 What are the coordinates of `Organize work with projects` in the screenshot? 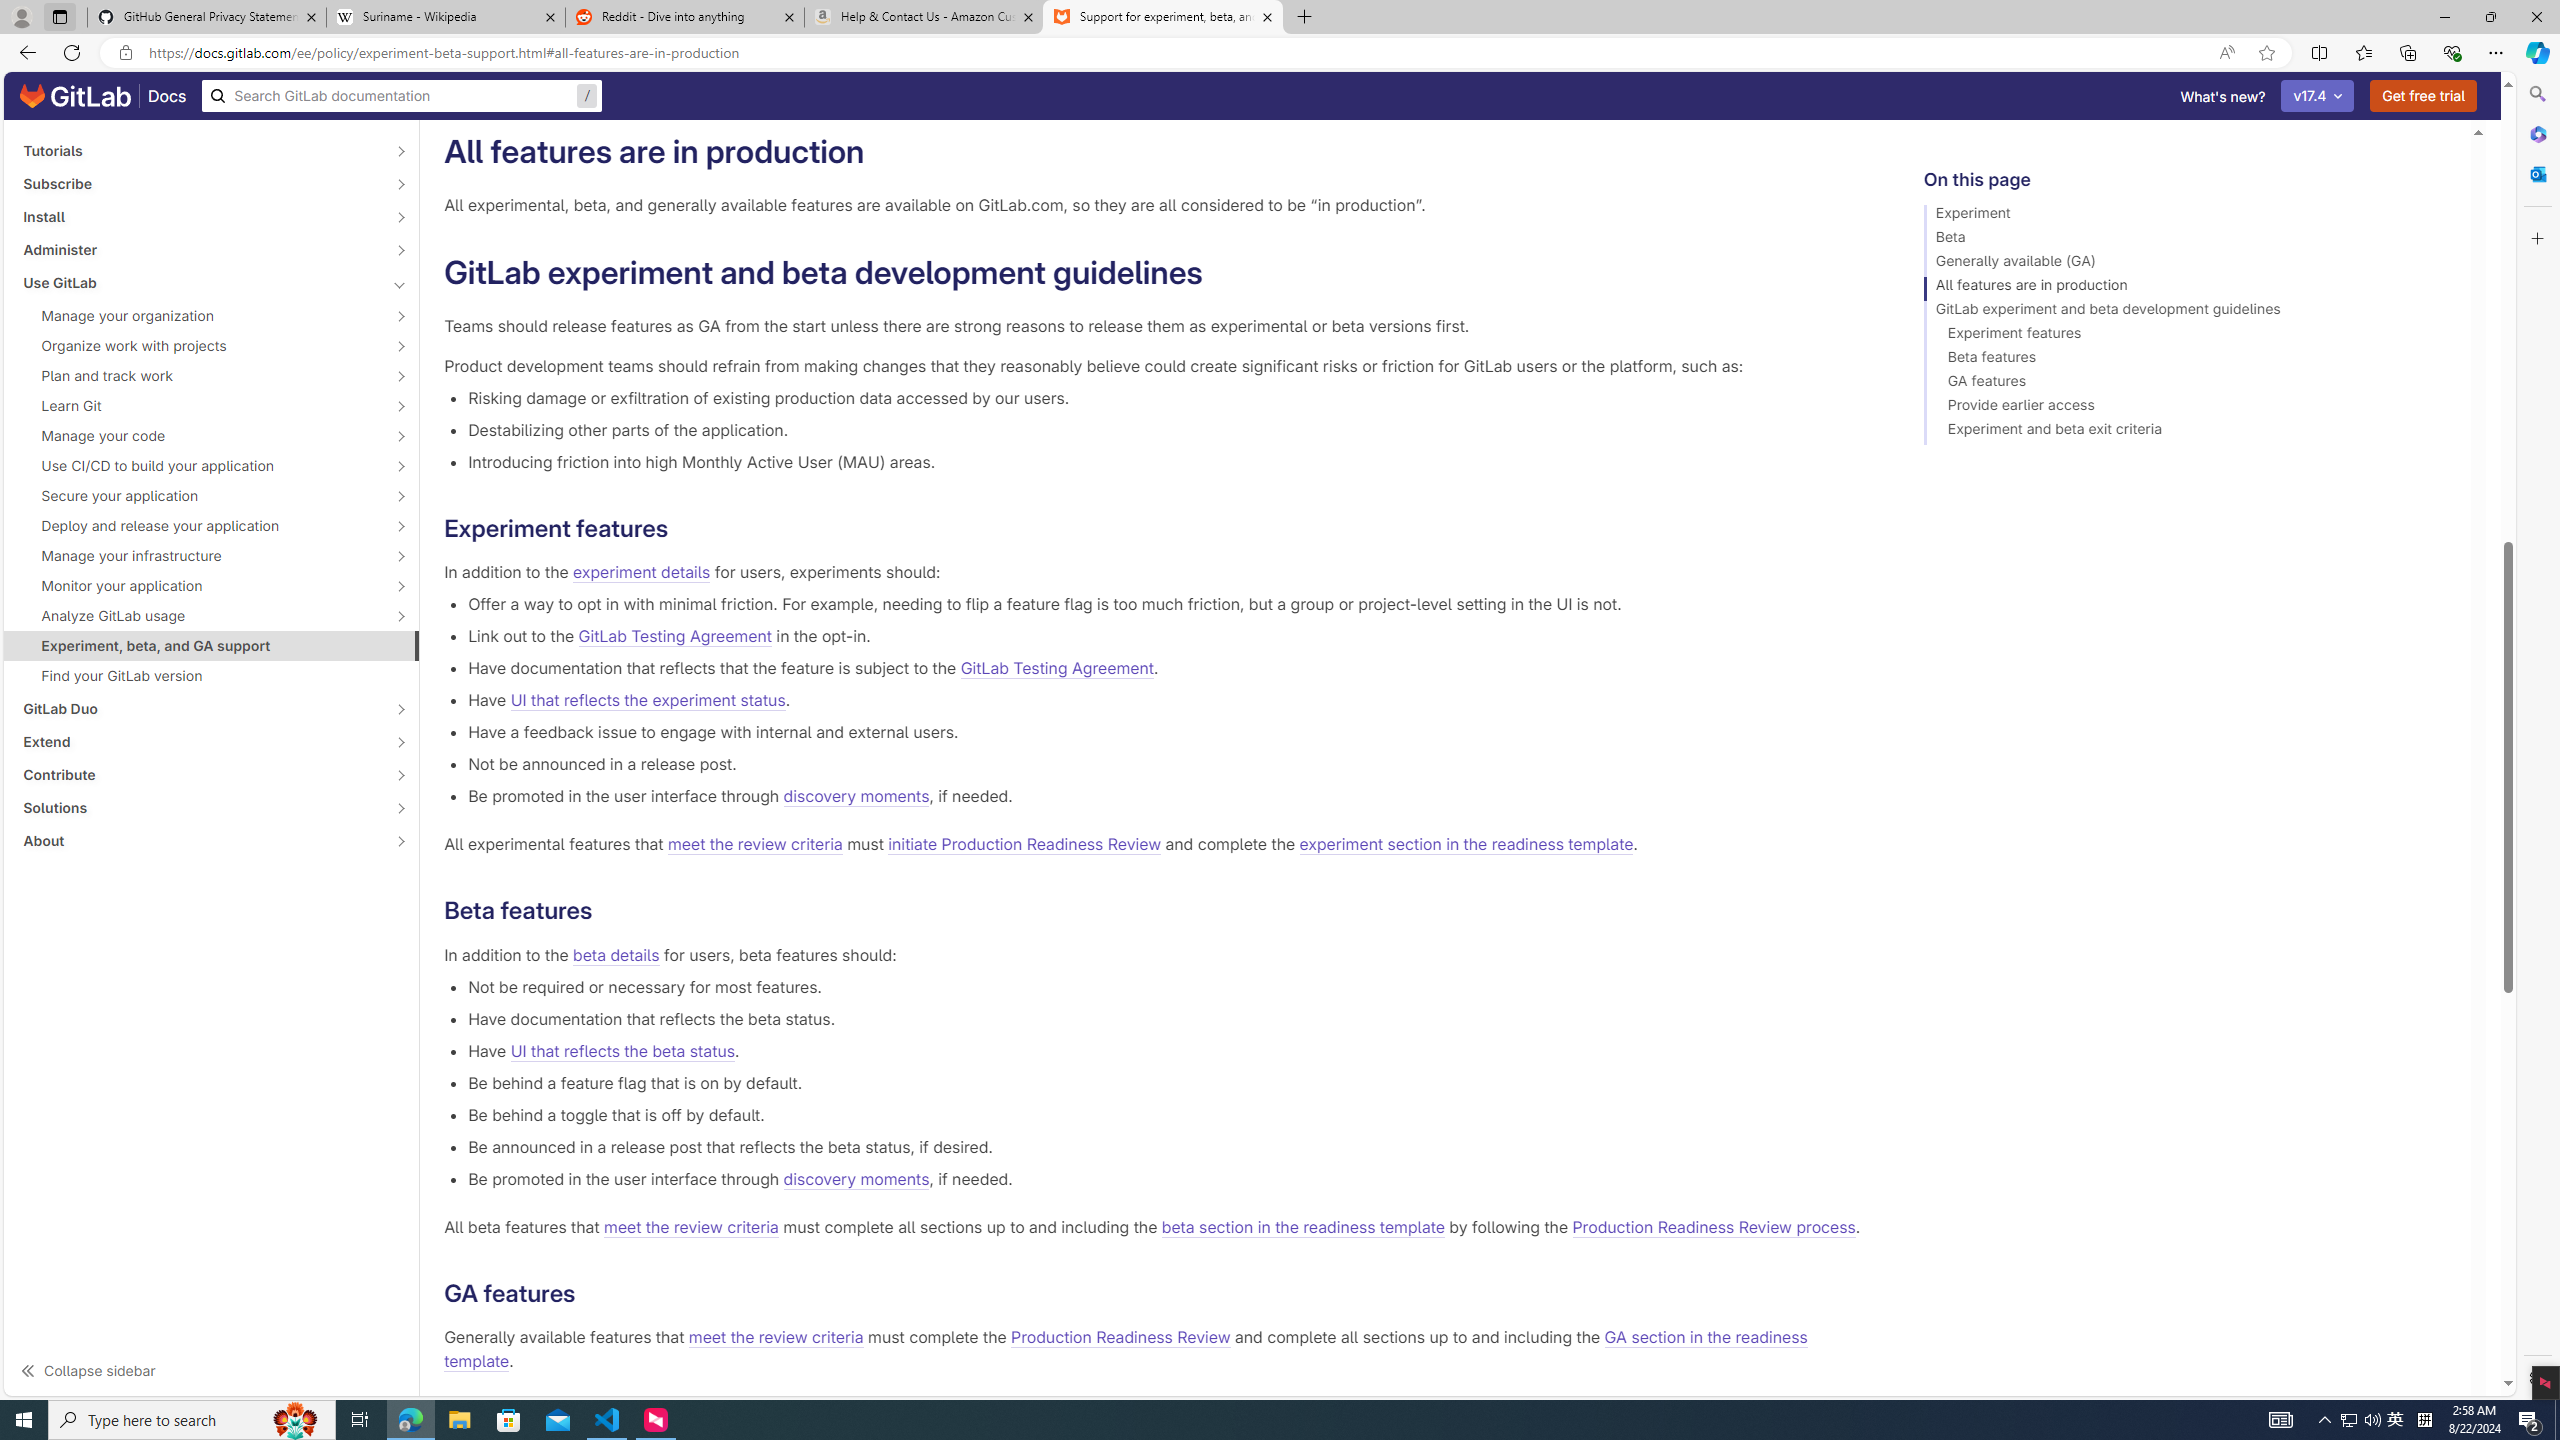 It's located at (200, 346).